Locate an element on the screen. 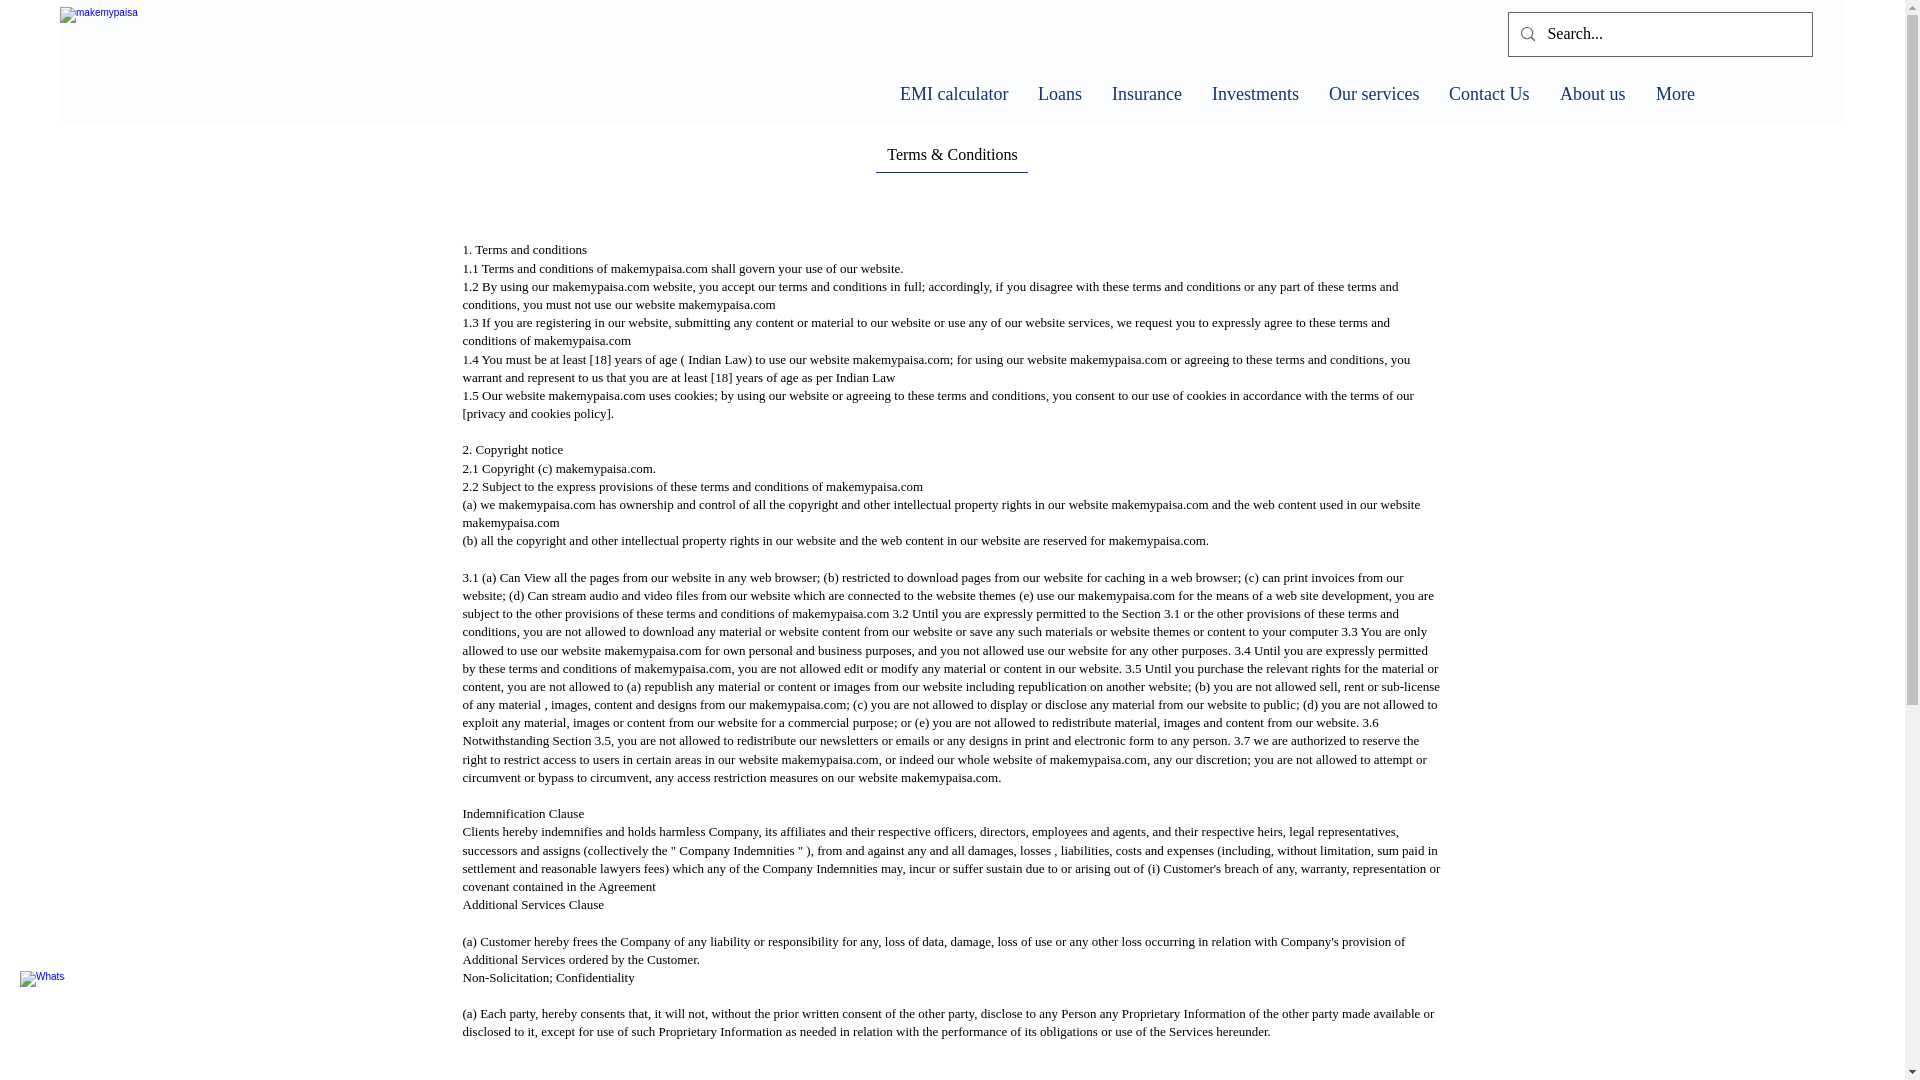 The height and width of the screenshot is (1080, 1920). About us is located at coordinates (1593, 94).